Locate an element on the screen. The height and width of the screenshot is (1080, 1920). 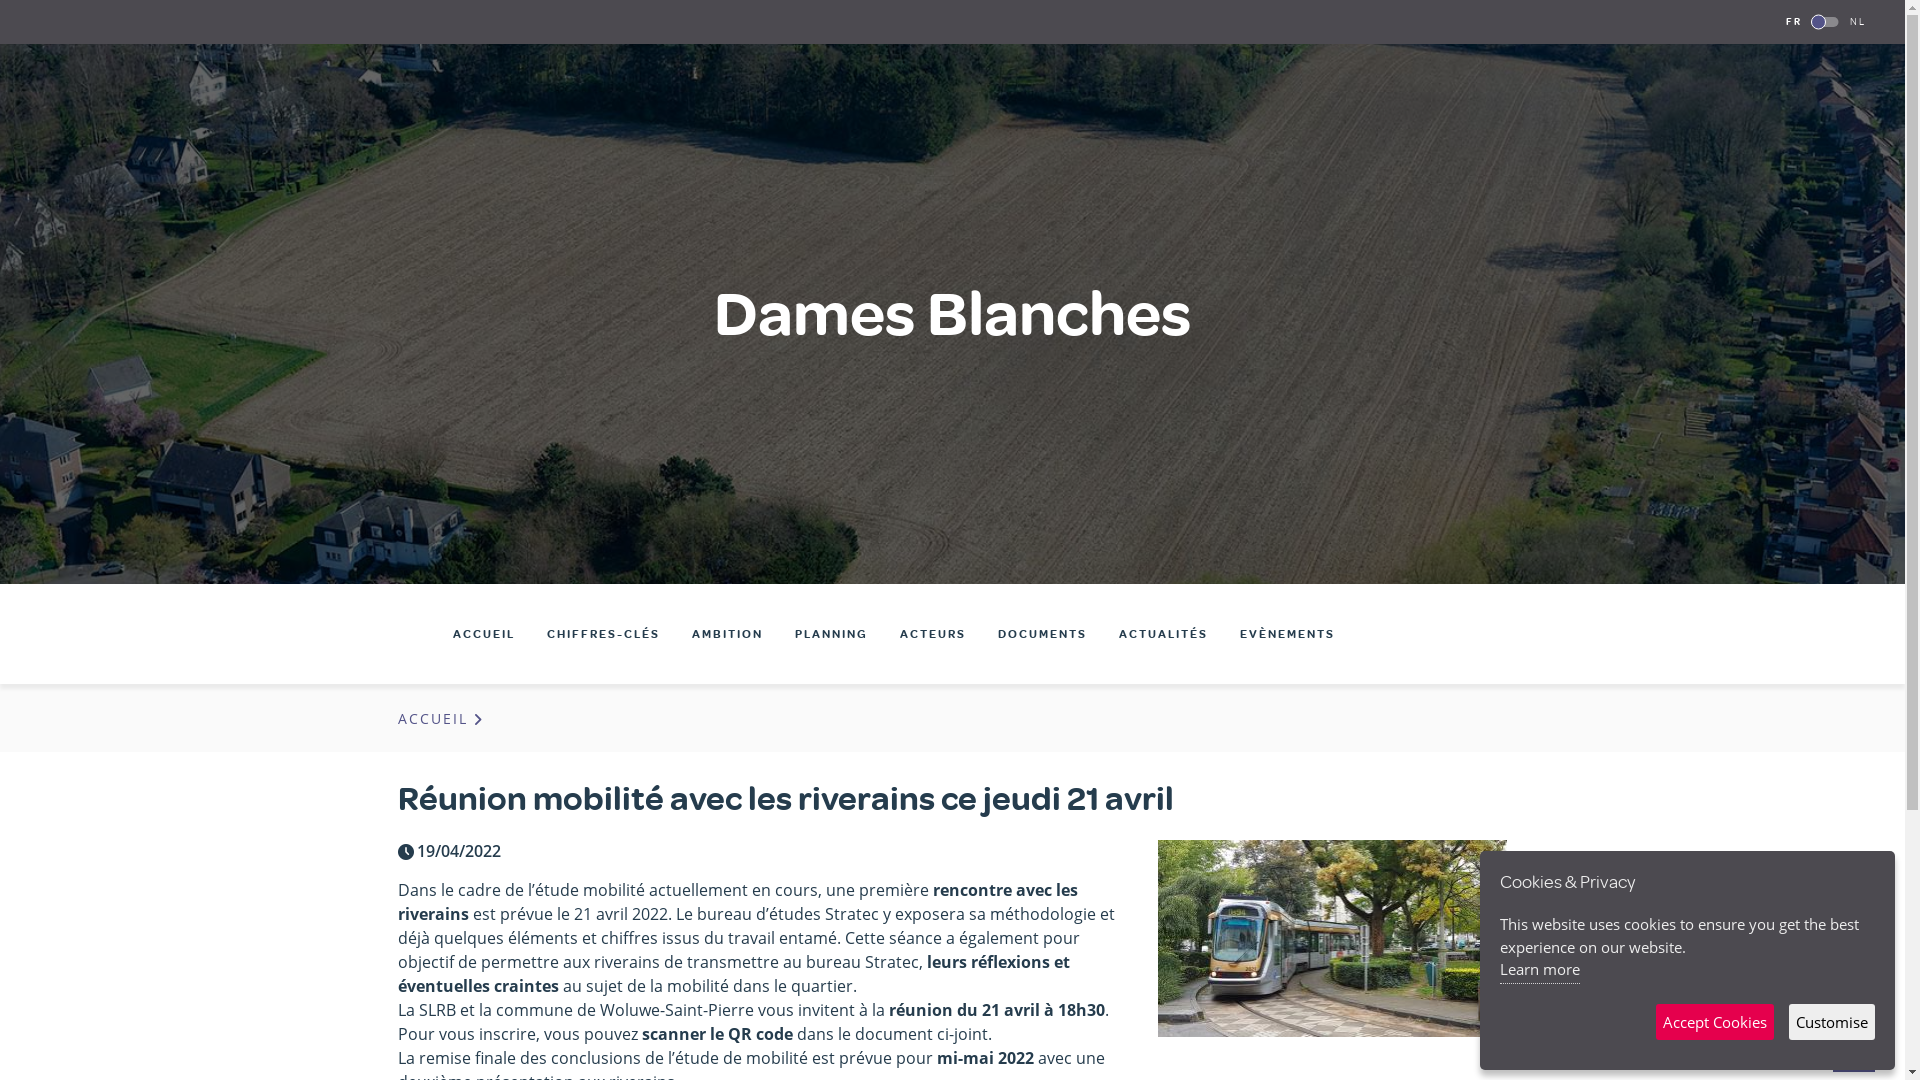
Customise is located at coordinates (1832, 1022).